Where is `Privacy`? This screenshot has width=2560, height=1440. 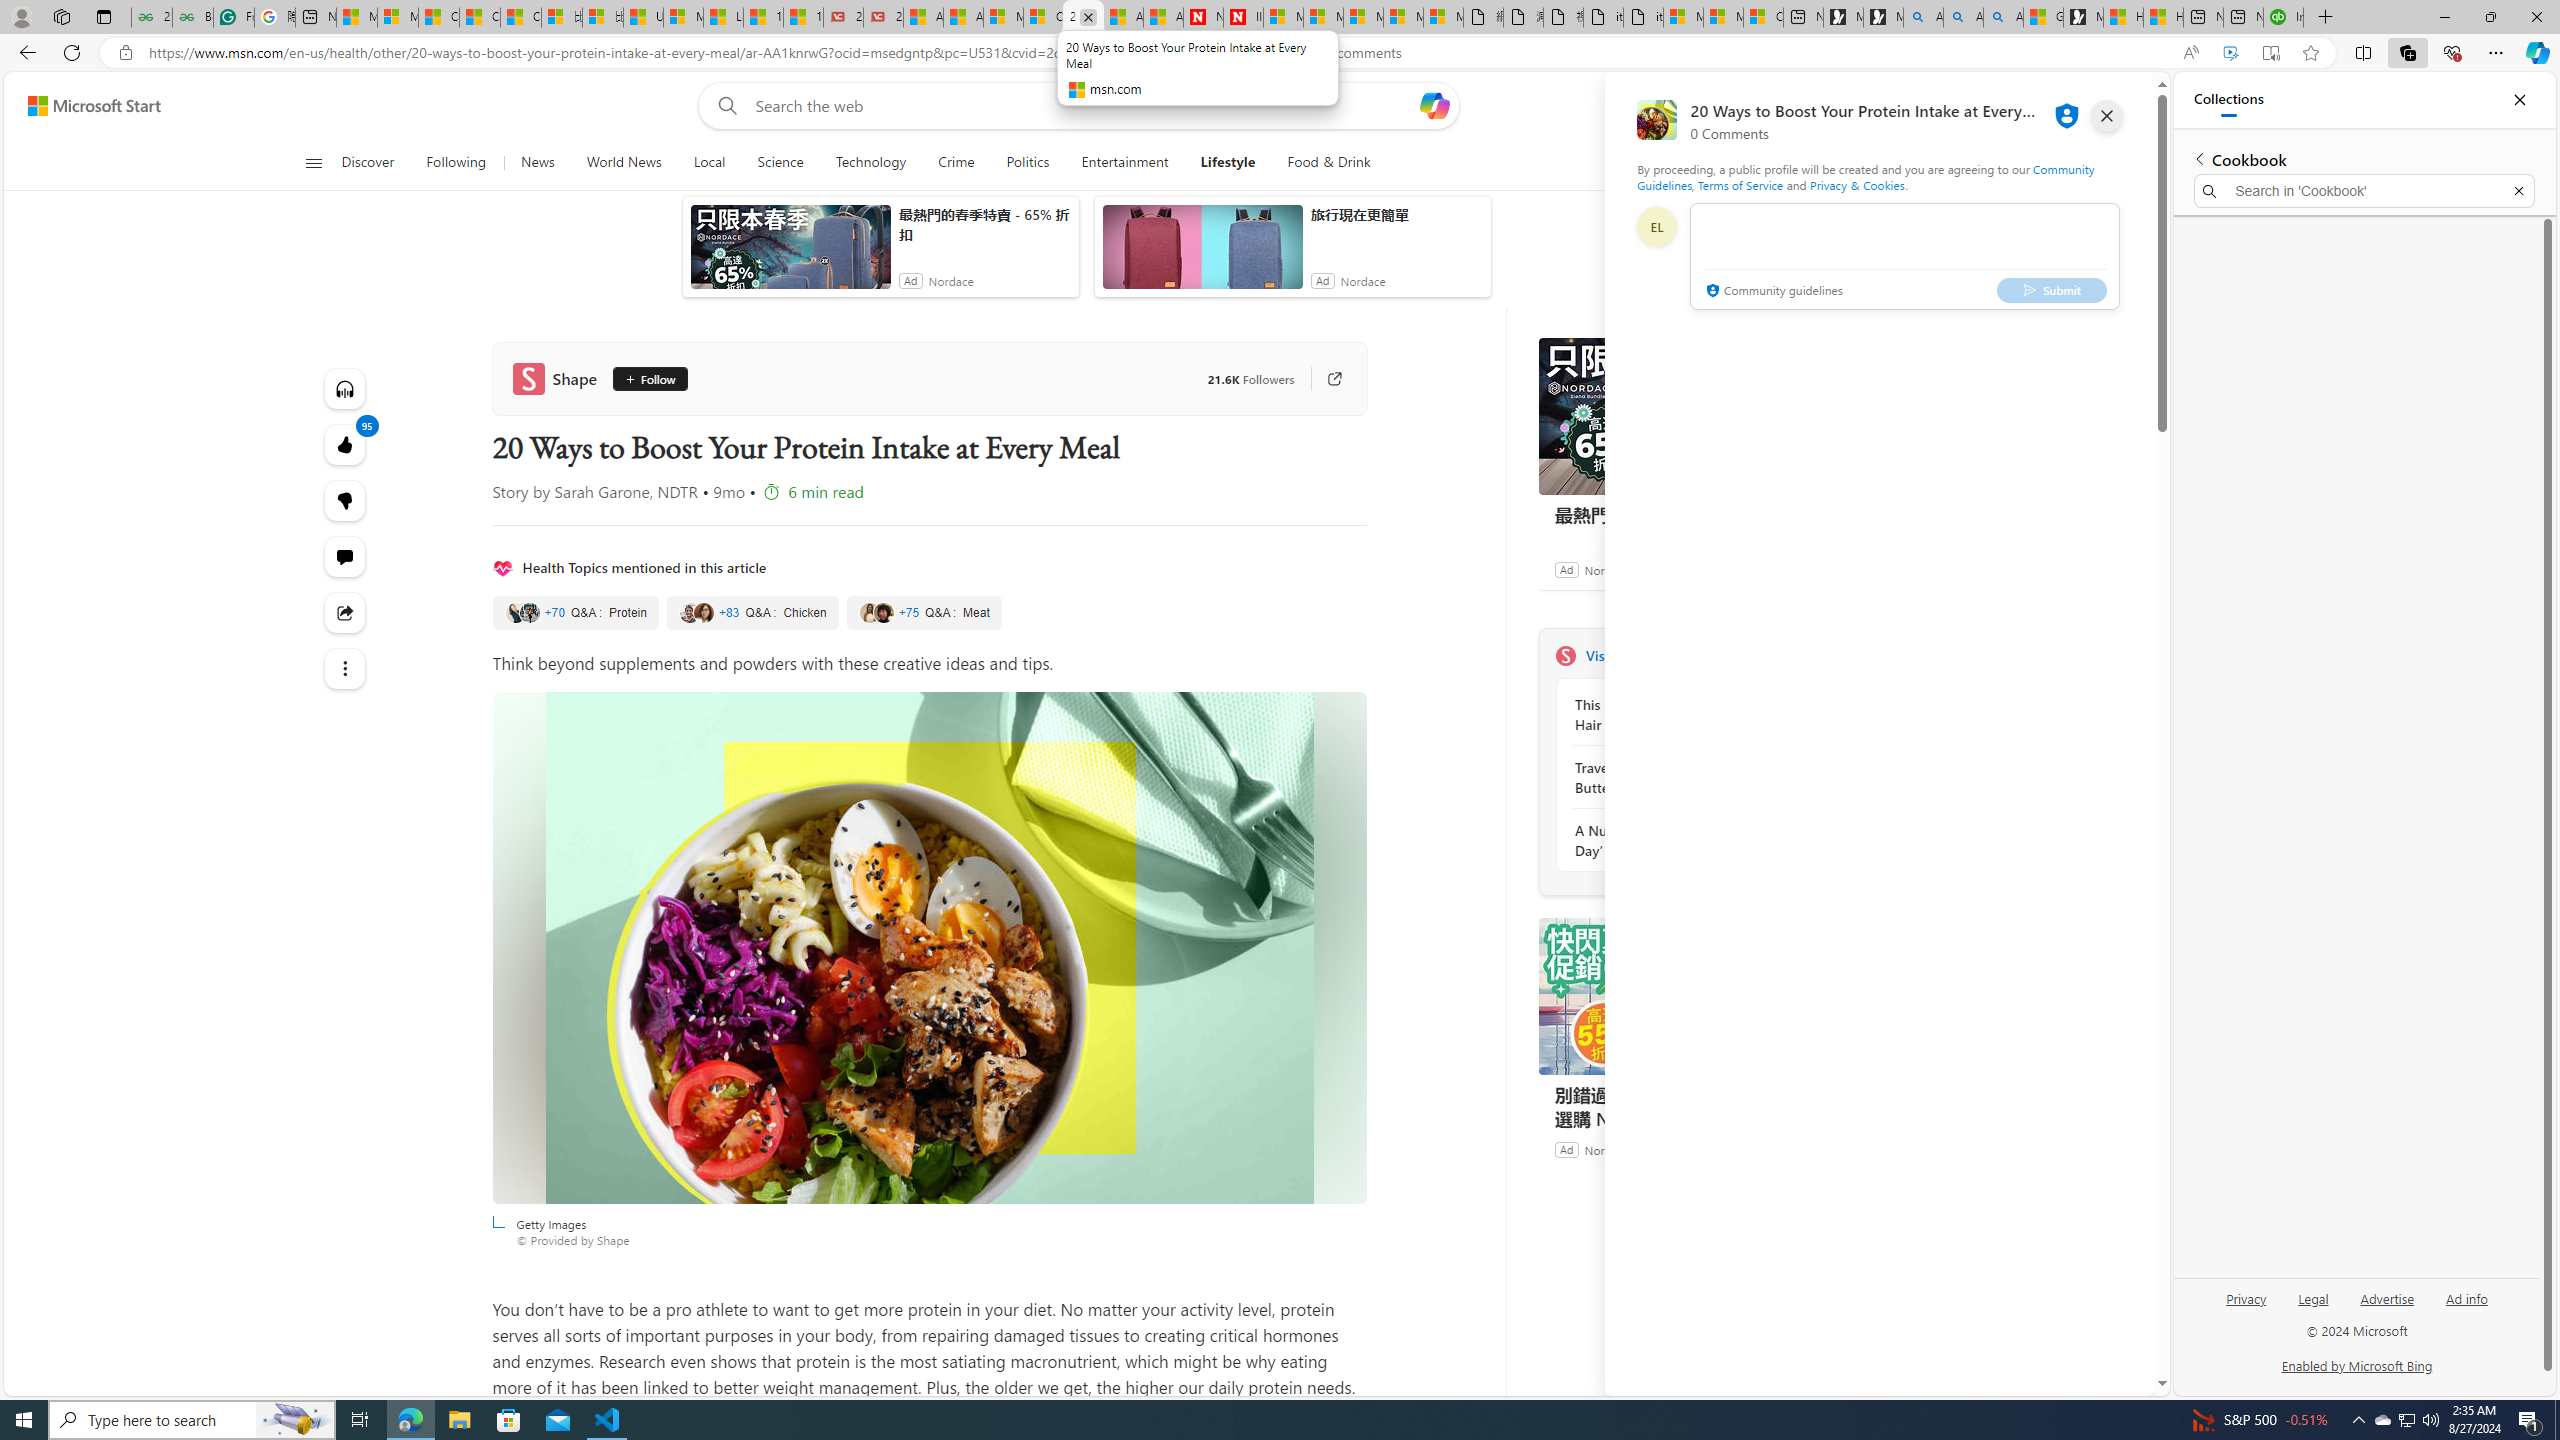
Privacy is located at coordinates (2246, 1306).